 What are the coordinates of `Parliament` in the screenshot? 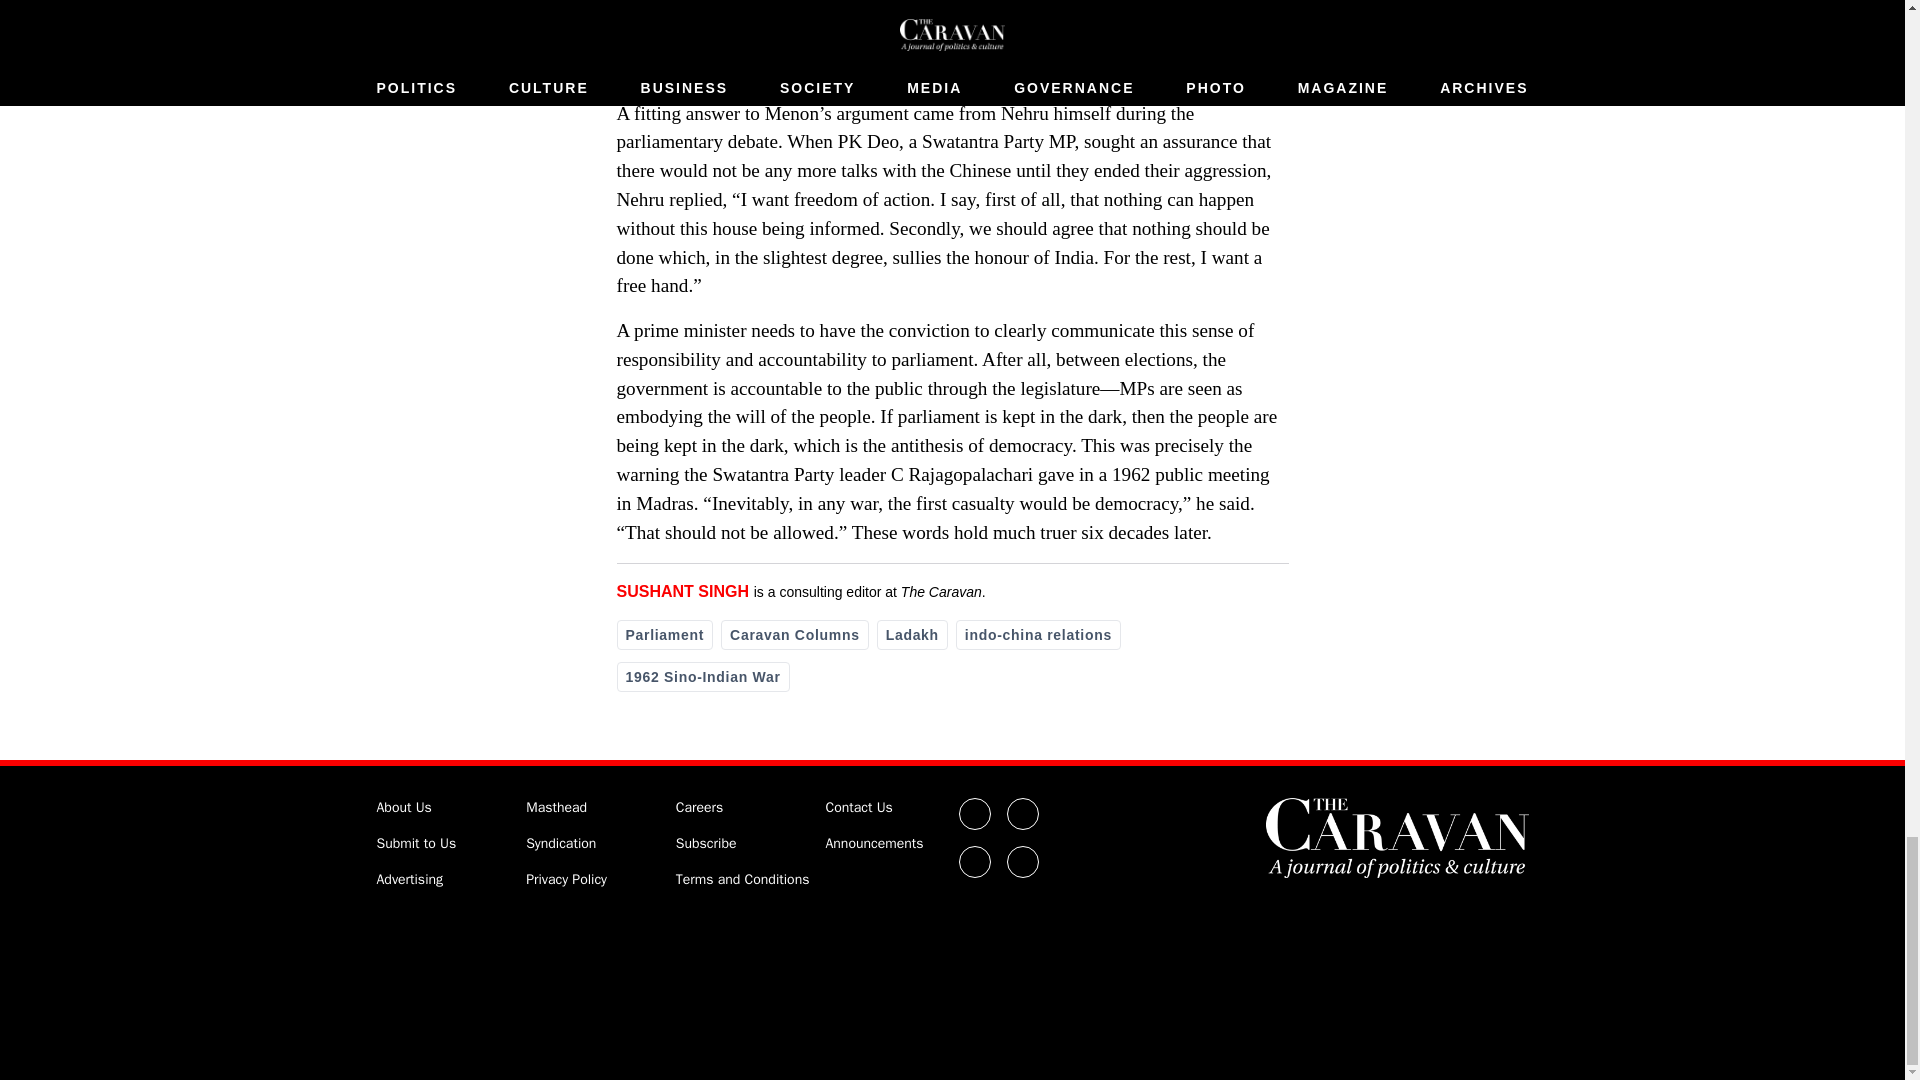 It's located at (664, 634).